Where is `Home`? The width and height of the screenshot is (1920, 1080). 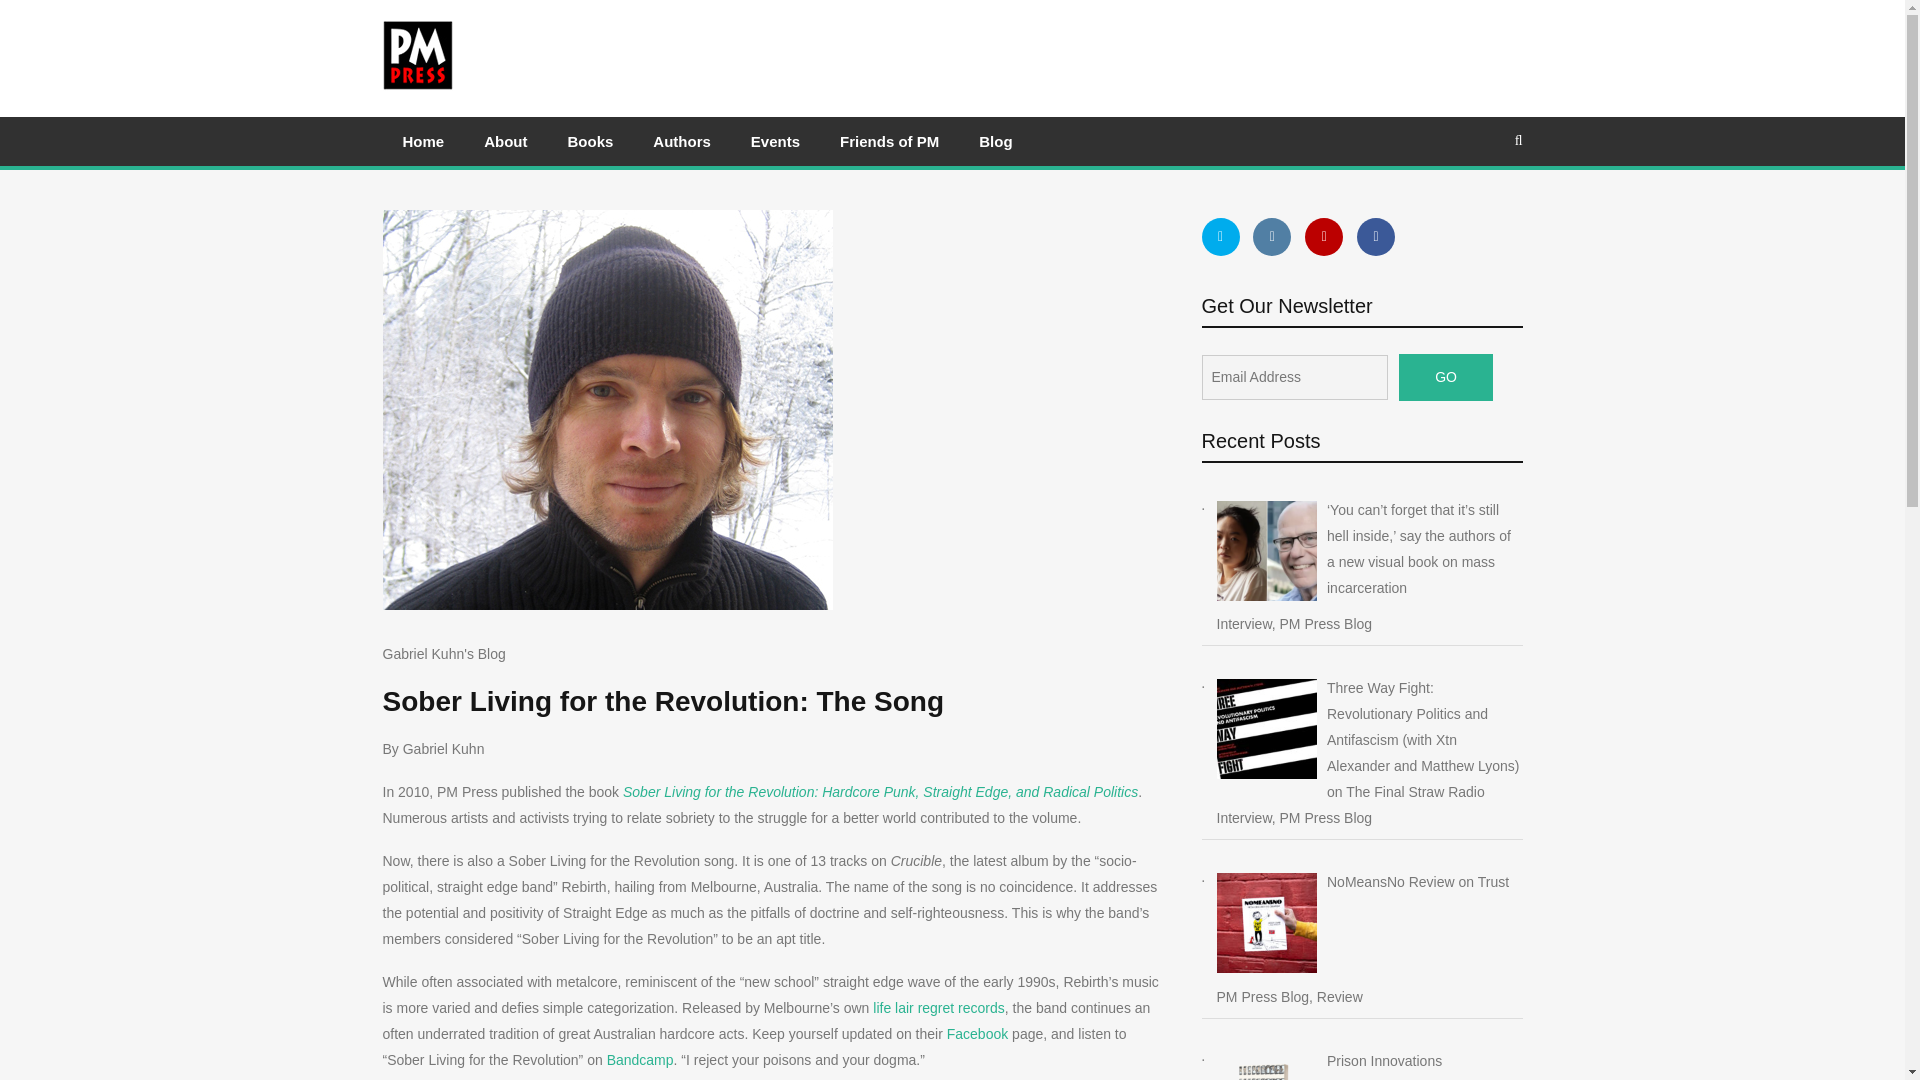
Home is located at coordinates (423, 141).